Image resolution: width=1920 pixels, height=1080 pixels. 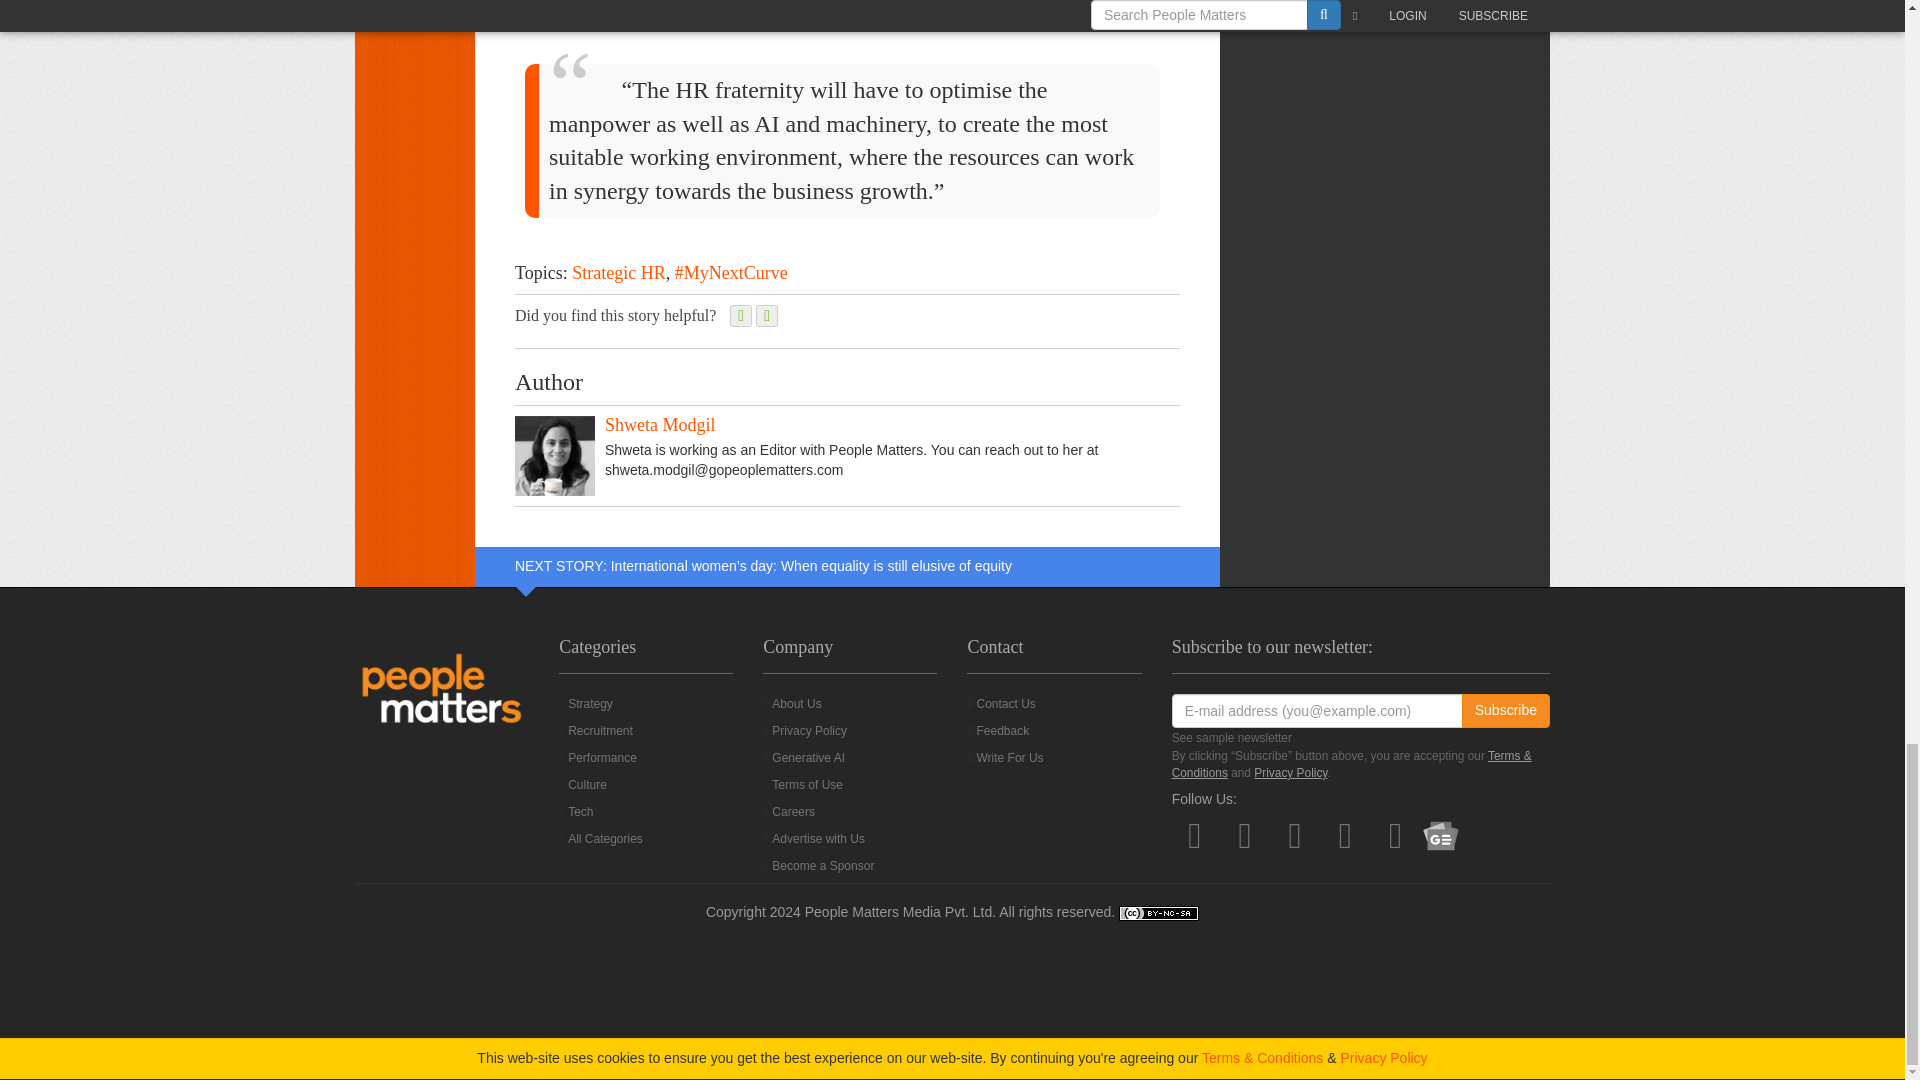 What do you see at coordinates (731, 272) in the screenshot?
I see `Browse more in: MyNextCurve` at bounding box center [731, 272].